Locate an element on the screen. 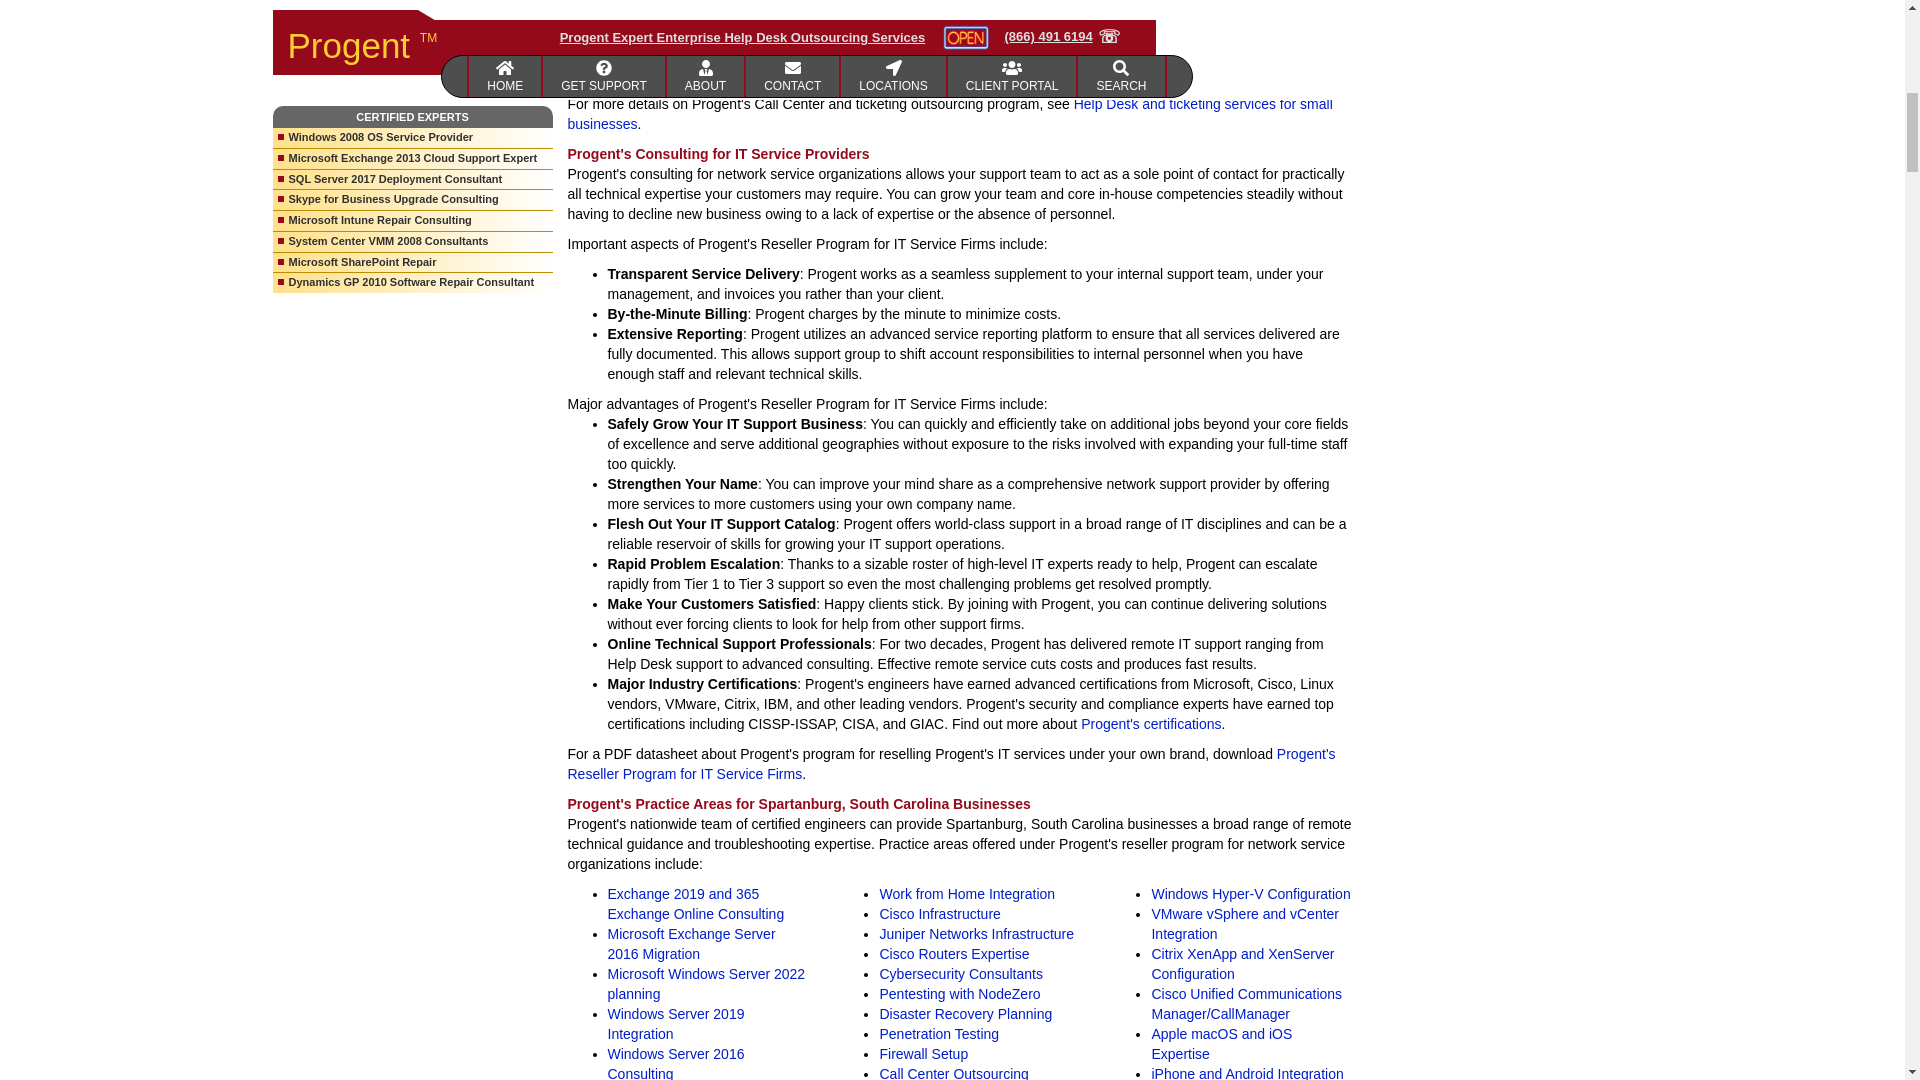 This screenshot has width=1920, height=1080. Microsoft Exchange Server 2019 Consulting is located at coordinates (696, 904).